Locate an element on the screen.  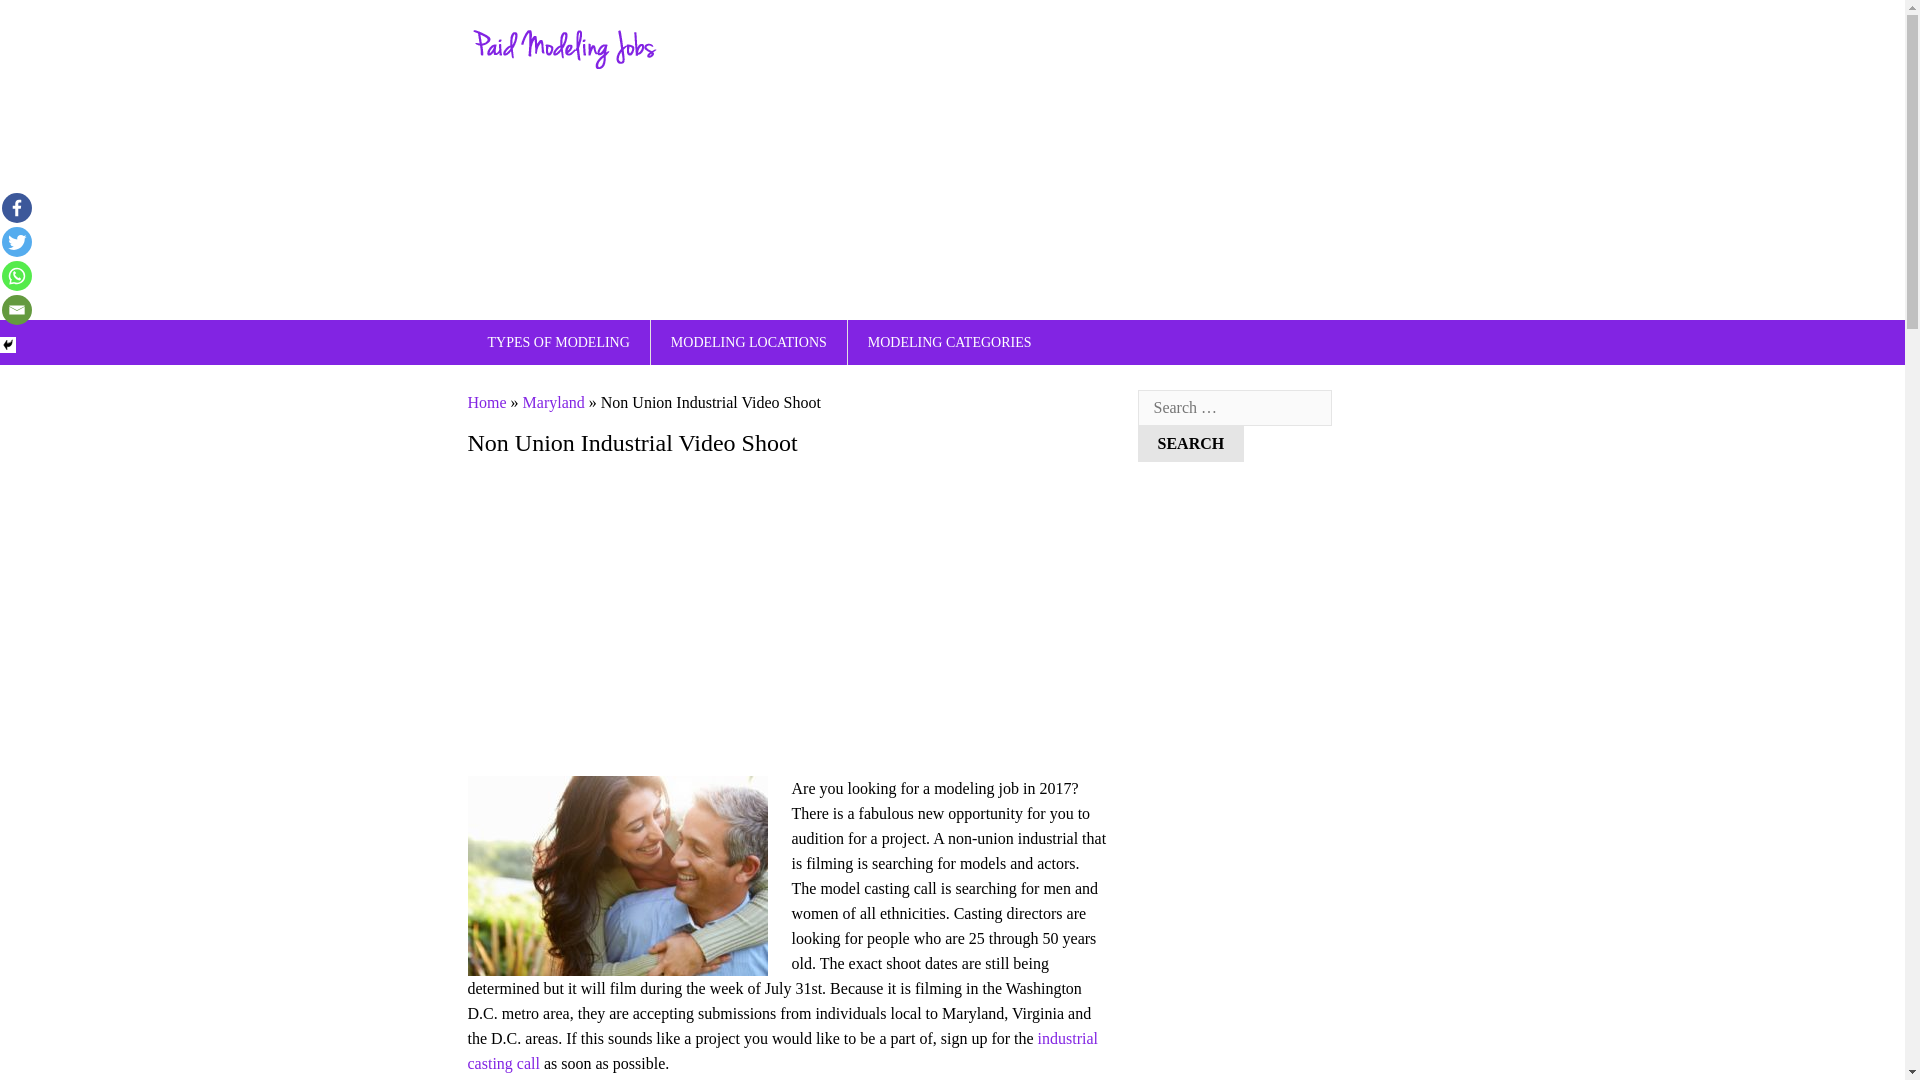
Find Free Gigs Posted Daily is located at coordinates (566, 64).